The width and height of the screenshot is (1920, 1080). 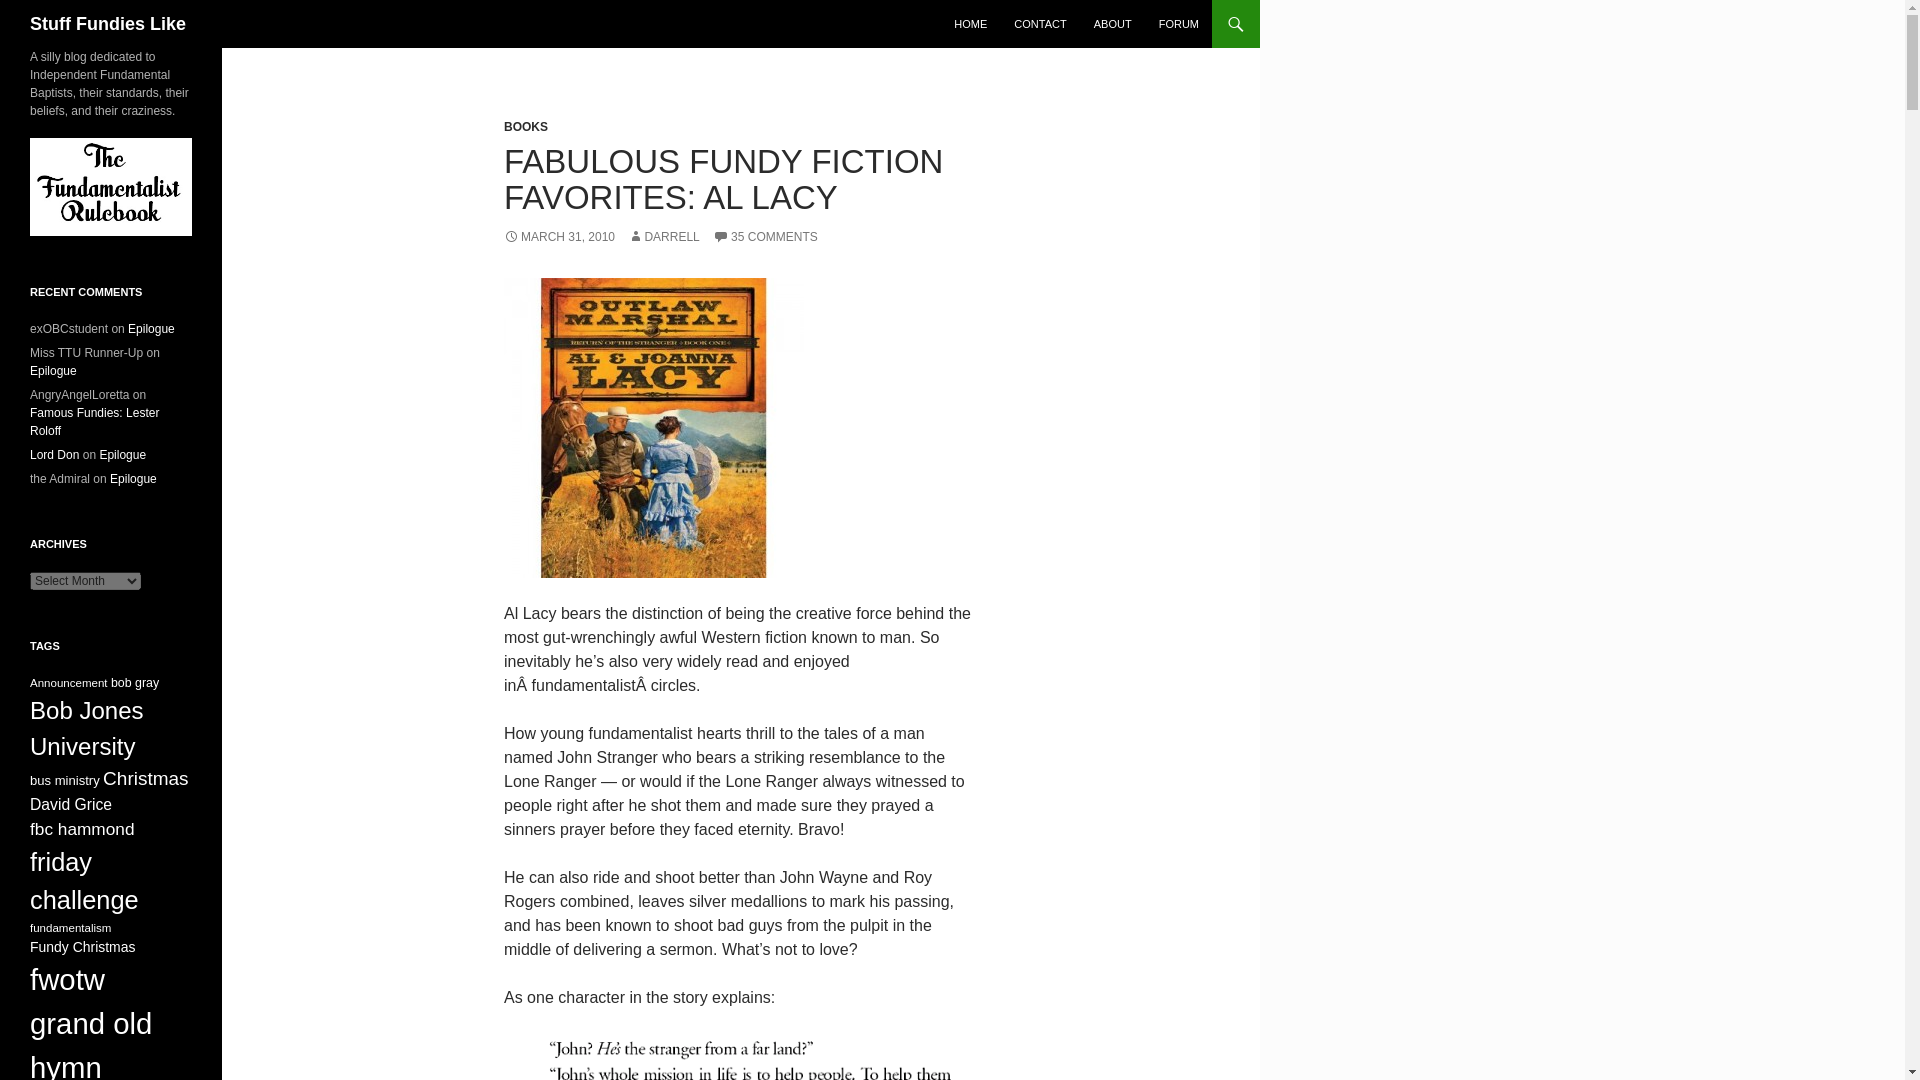 What do you see at coordinates (654, 427) in the screenshot?
I see `strangerbook` at bounding box center [654, 427].